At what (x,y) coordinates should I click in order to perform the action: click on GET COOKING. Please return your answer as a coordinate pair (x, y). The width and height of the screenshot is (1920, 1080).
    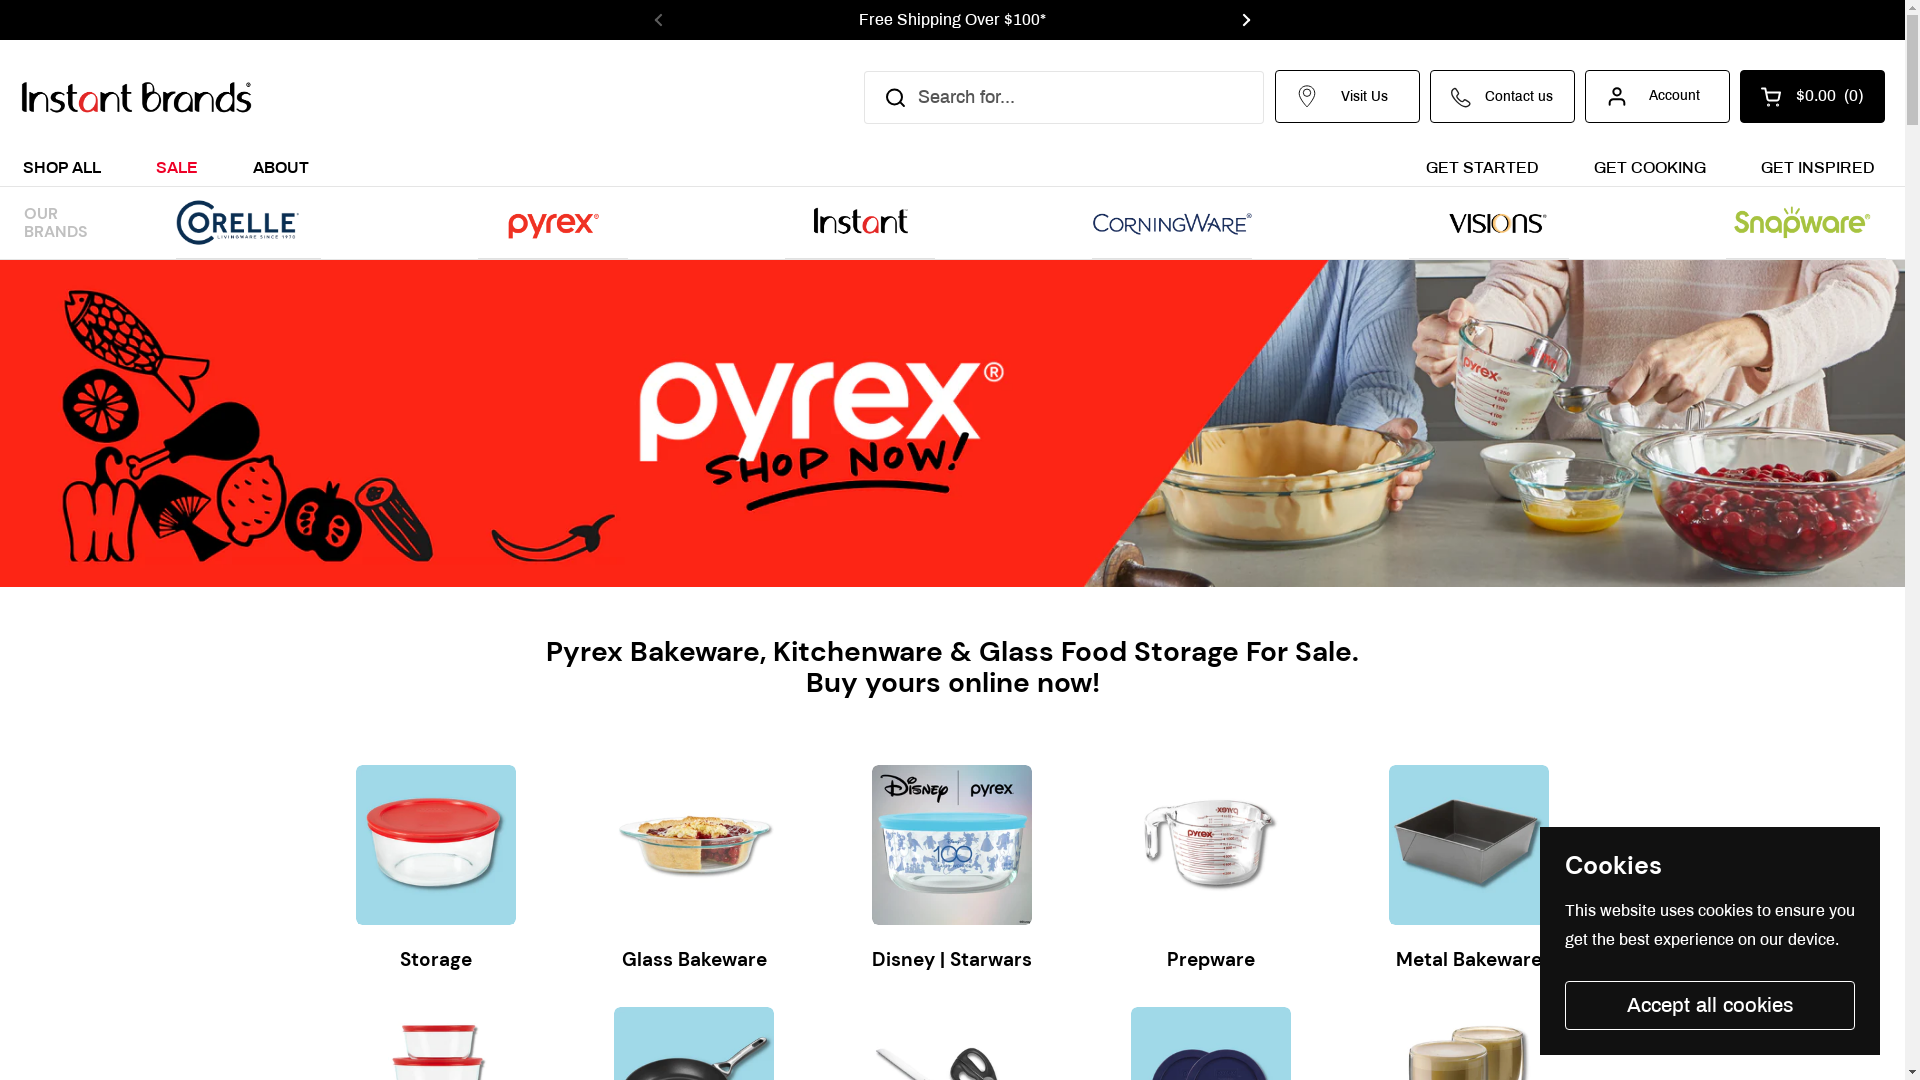
    Looking at the image, I should click on (1650, 166).